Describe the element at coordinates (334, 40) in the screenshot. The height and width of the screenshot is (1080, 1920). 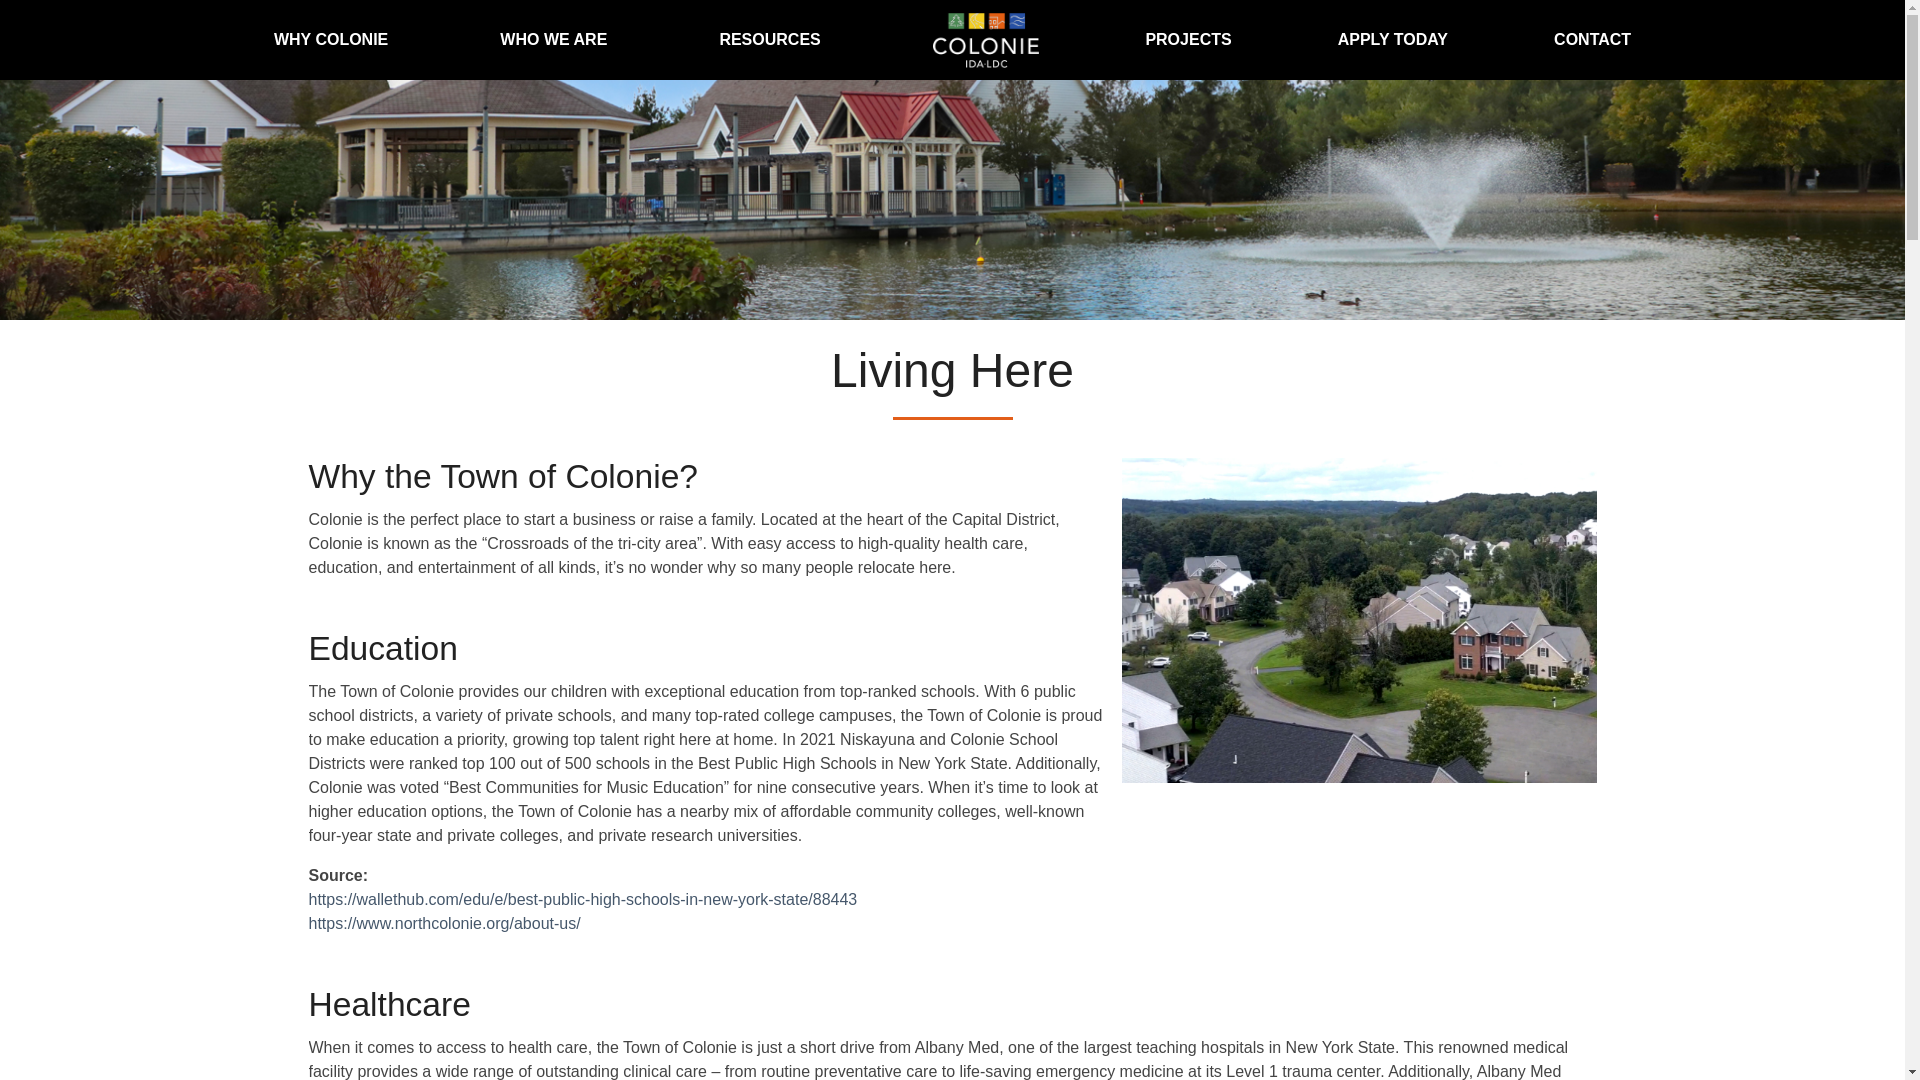
I see `WHY COLONIE` at that location.